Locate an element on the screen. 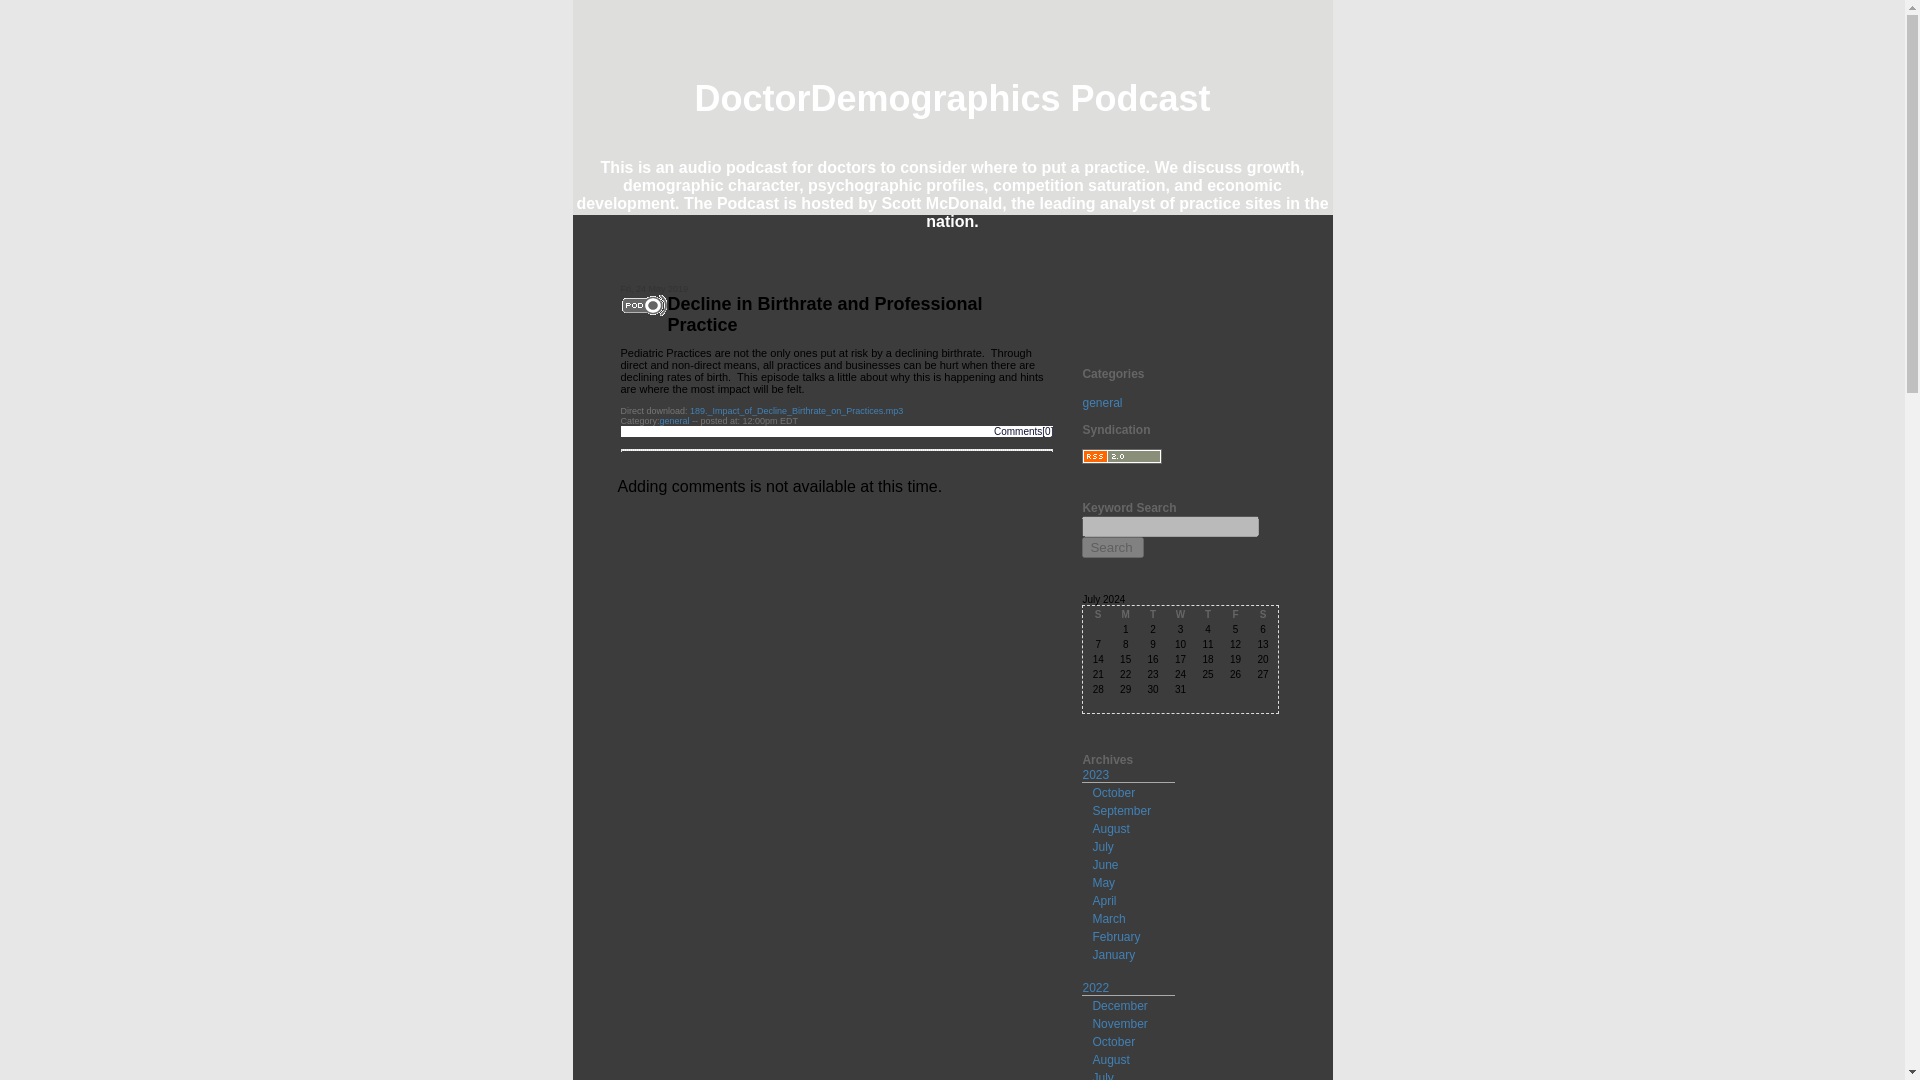 Image resolution: width=1920 pixels, height=1080 pixels. October is located at coordinates (1113, 1041).